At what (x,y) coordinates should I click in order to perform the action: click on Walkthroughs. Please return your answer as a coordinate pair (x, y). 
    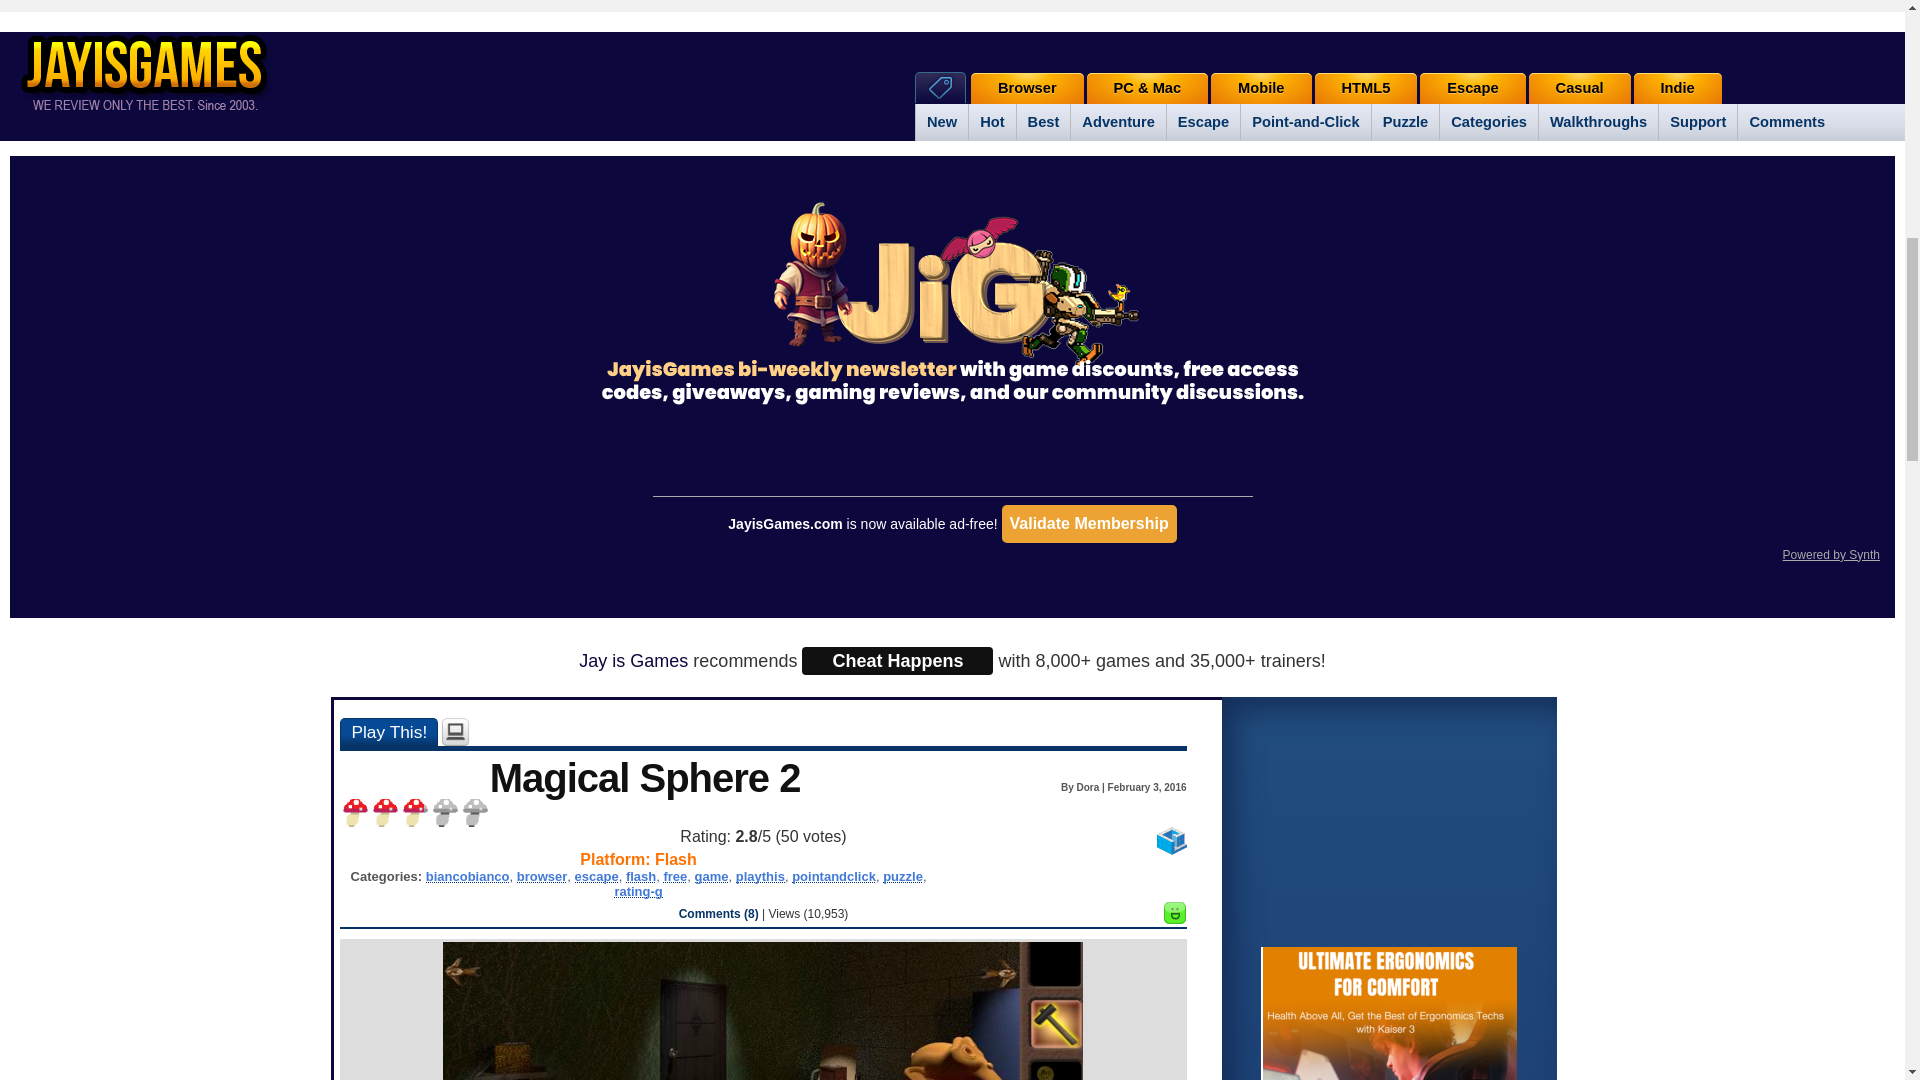
    Looking at the image, I should click on (1598, 122).